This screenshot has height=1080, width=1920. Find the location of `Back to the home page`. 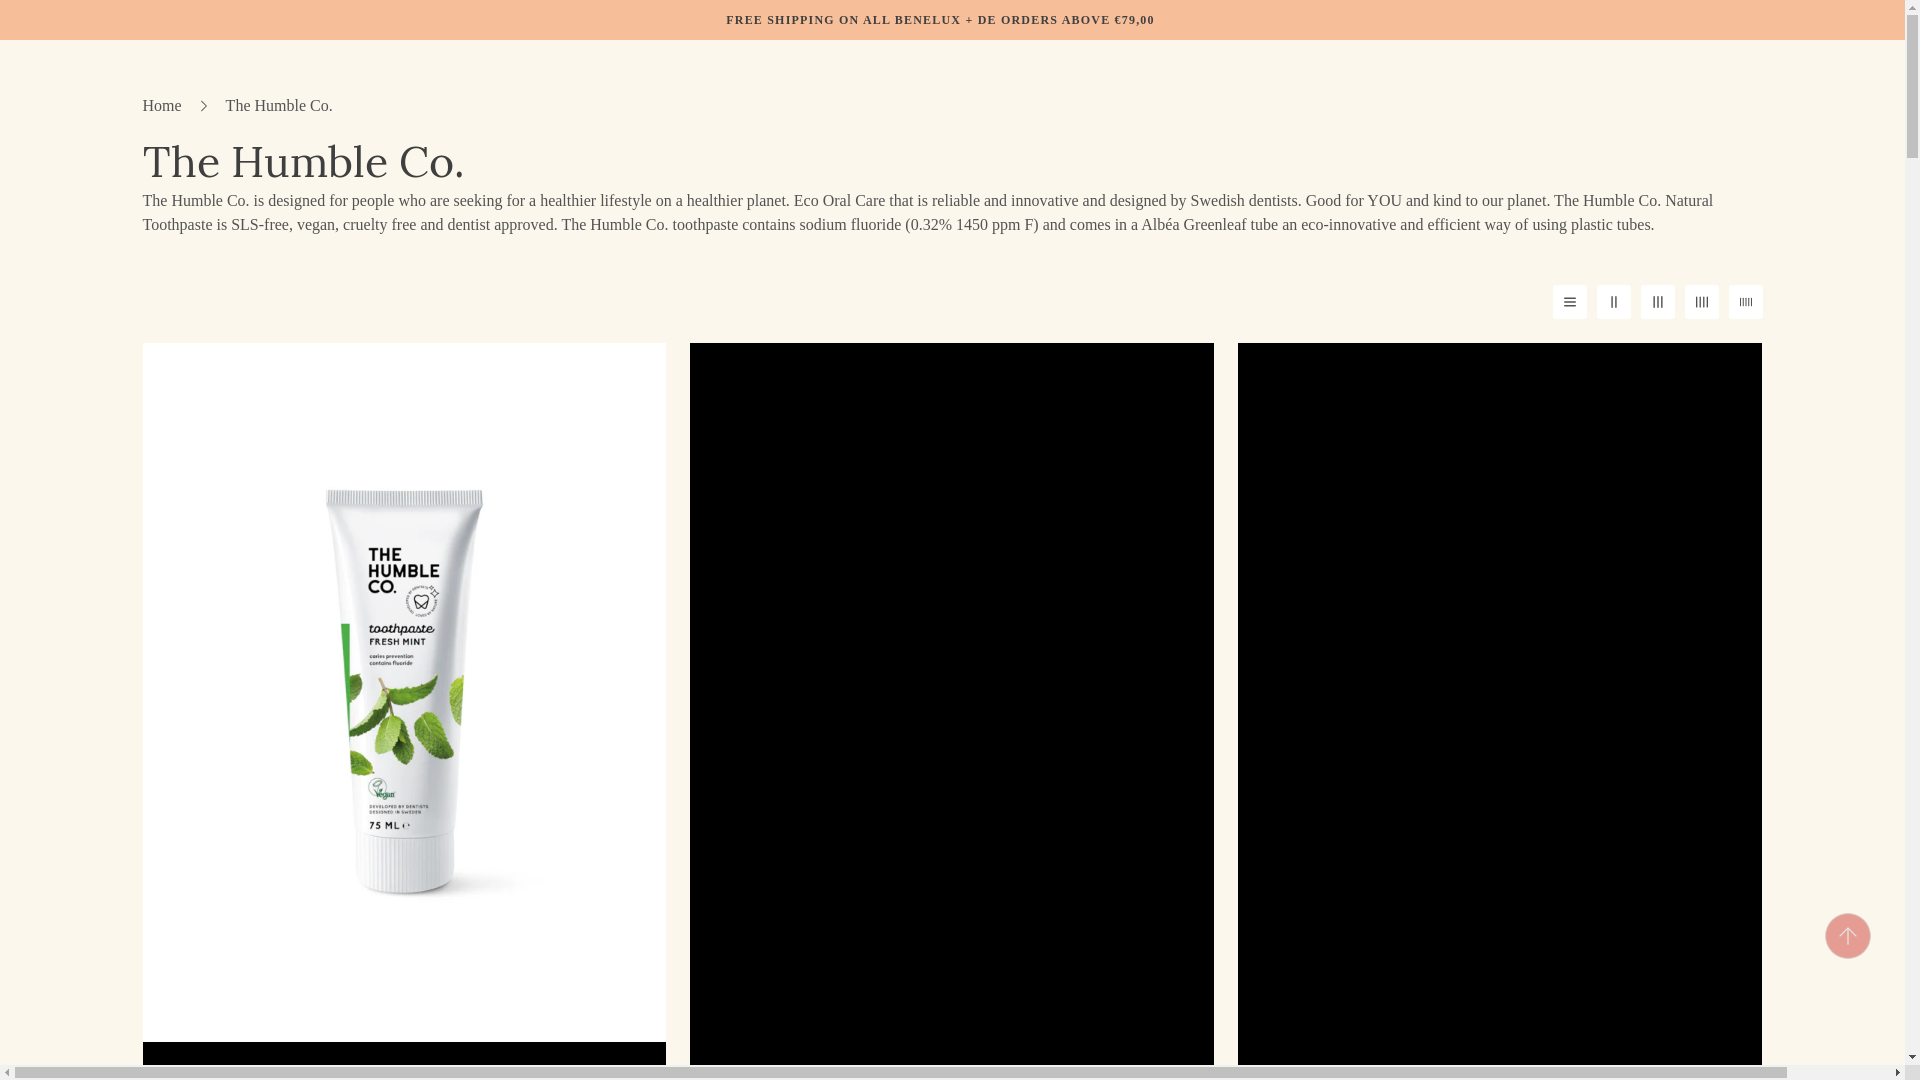

Back to the home page is located at coordinates (162, 106).